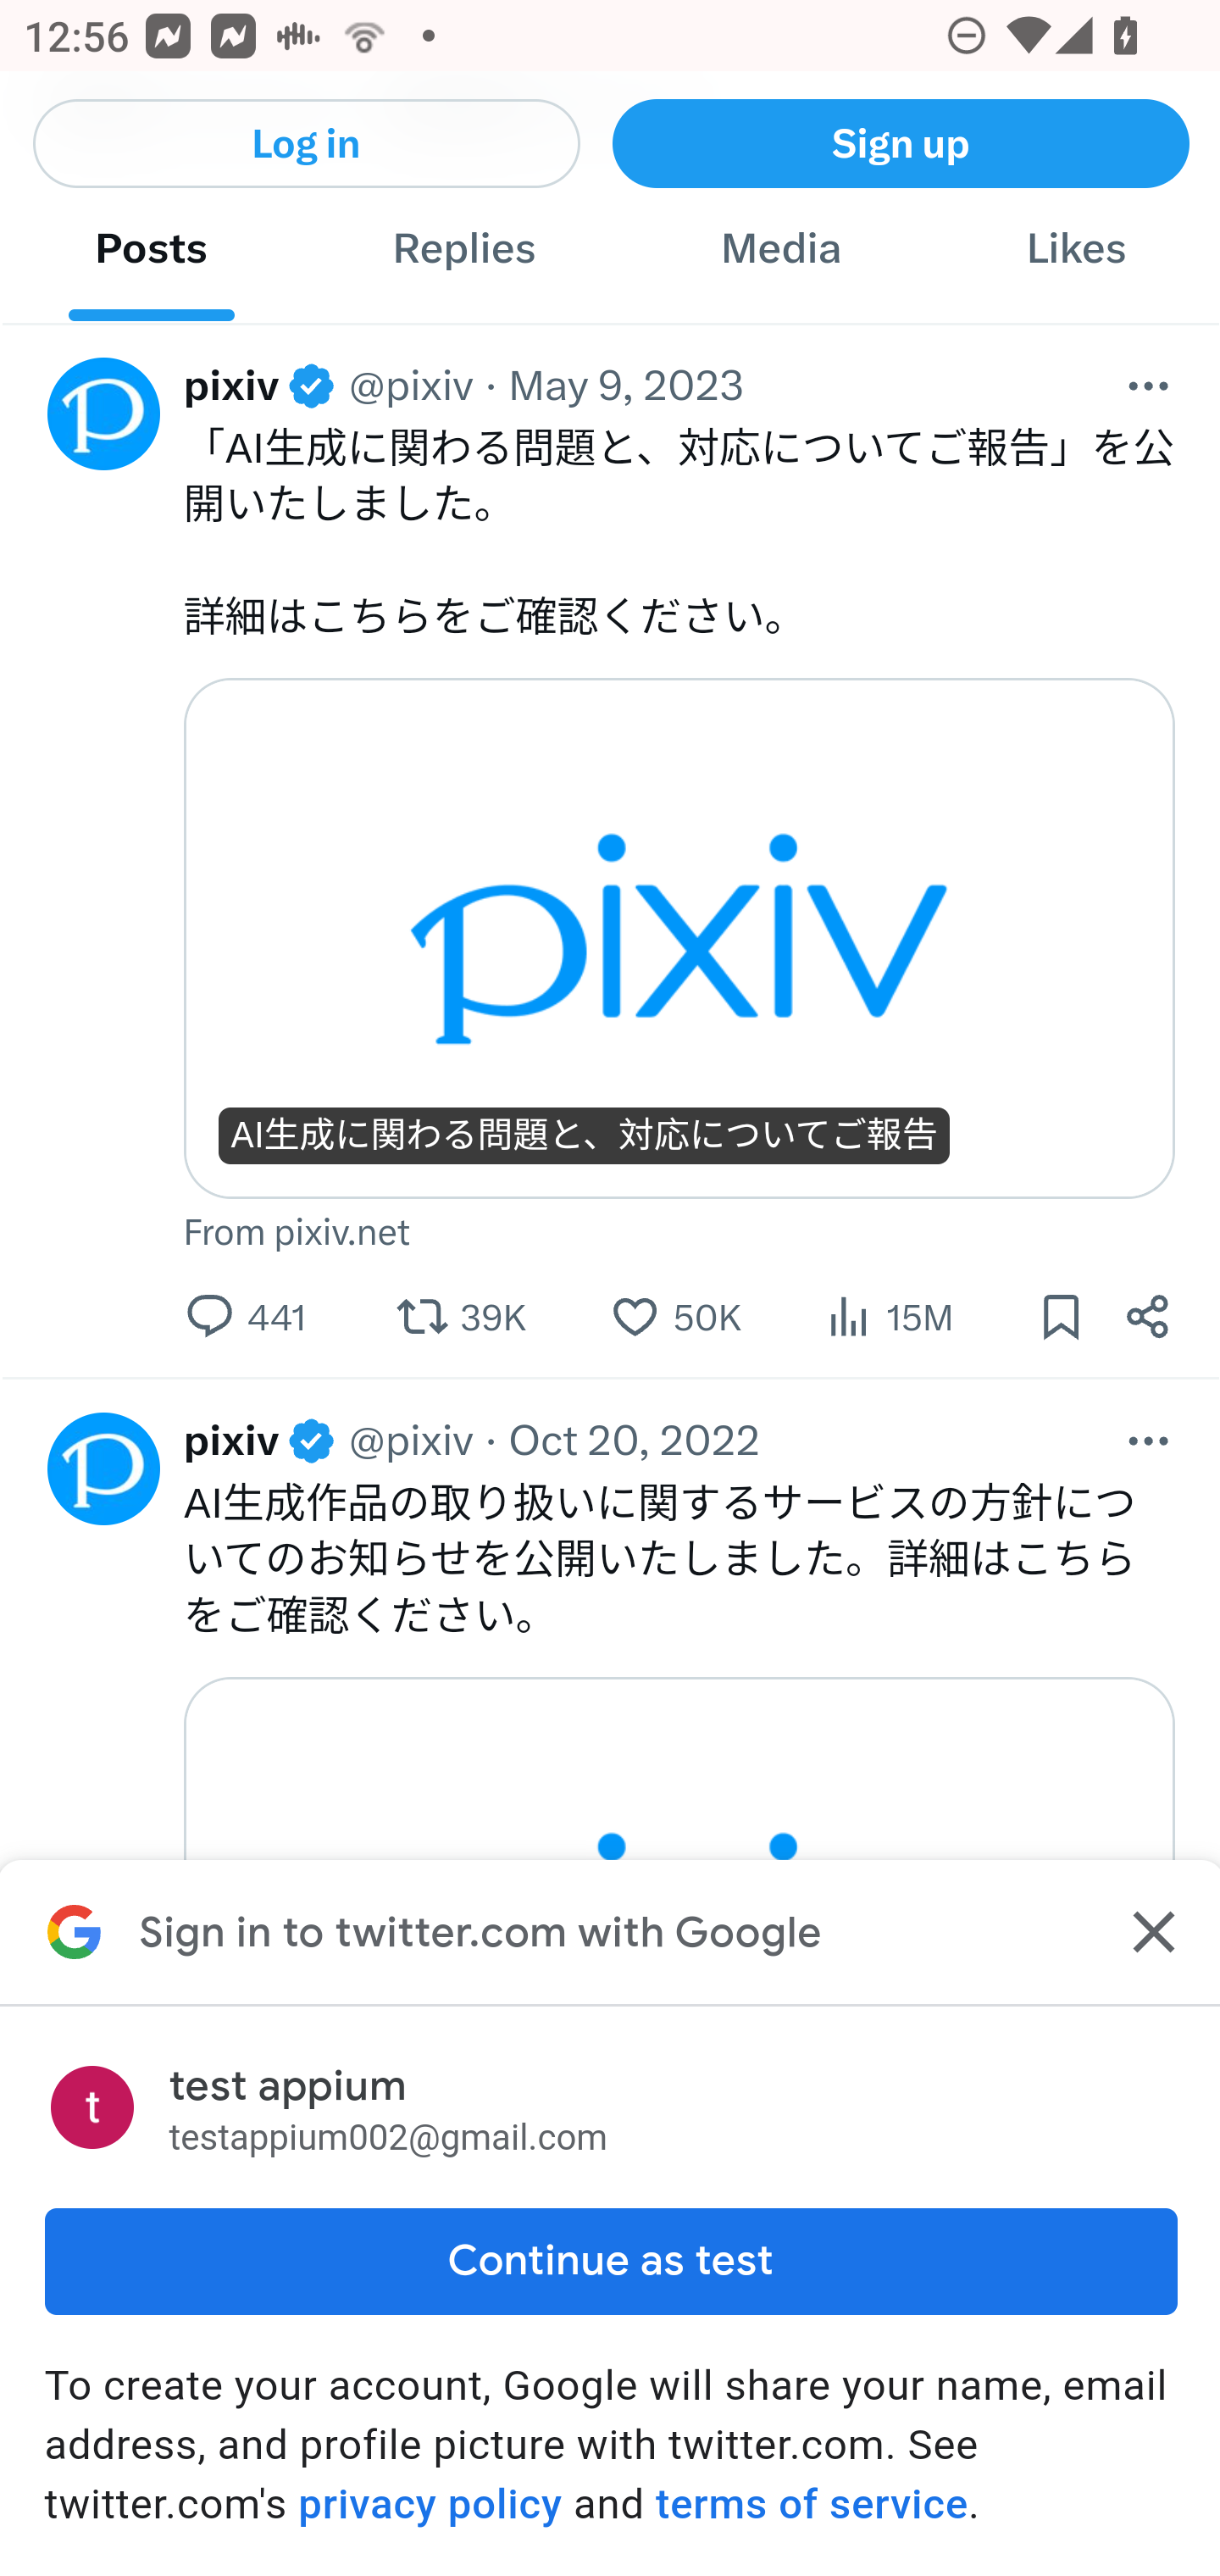 The height and width of the screenshot is (2576, 1220). What do you see at coordinates (780, 251) in the screenshot?
I see `Media` at bounding box center [780, 251].